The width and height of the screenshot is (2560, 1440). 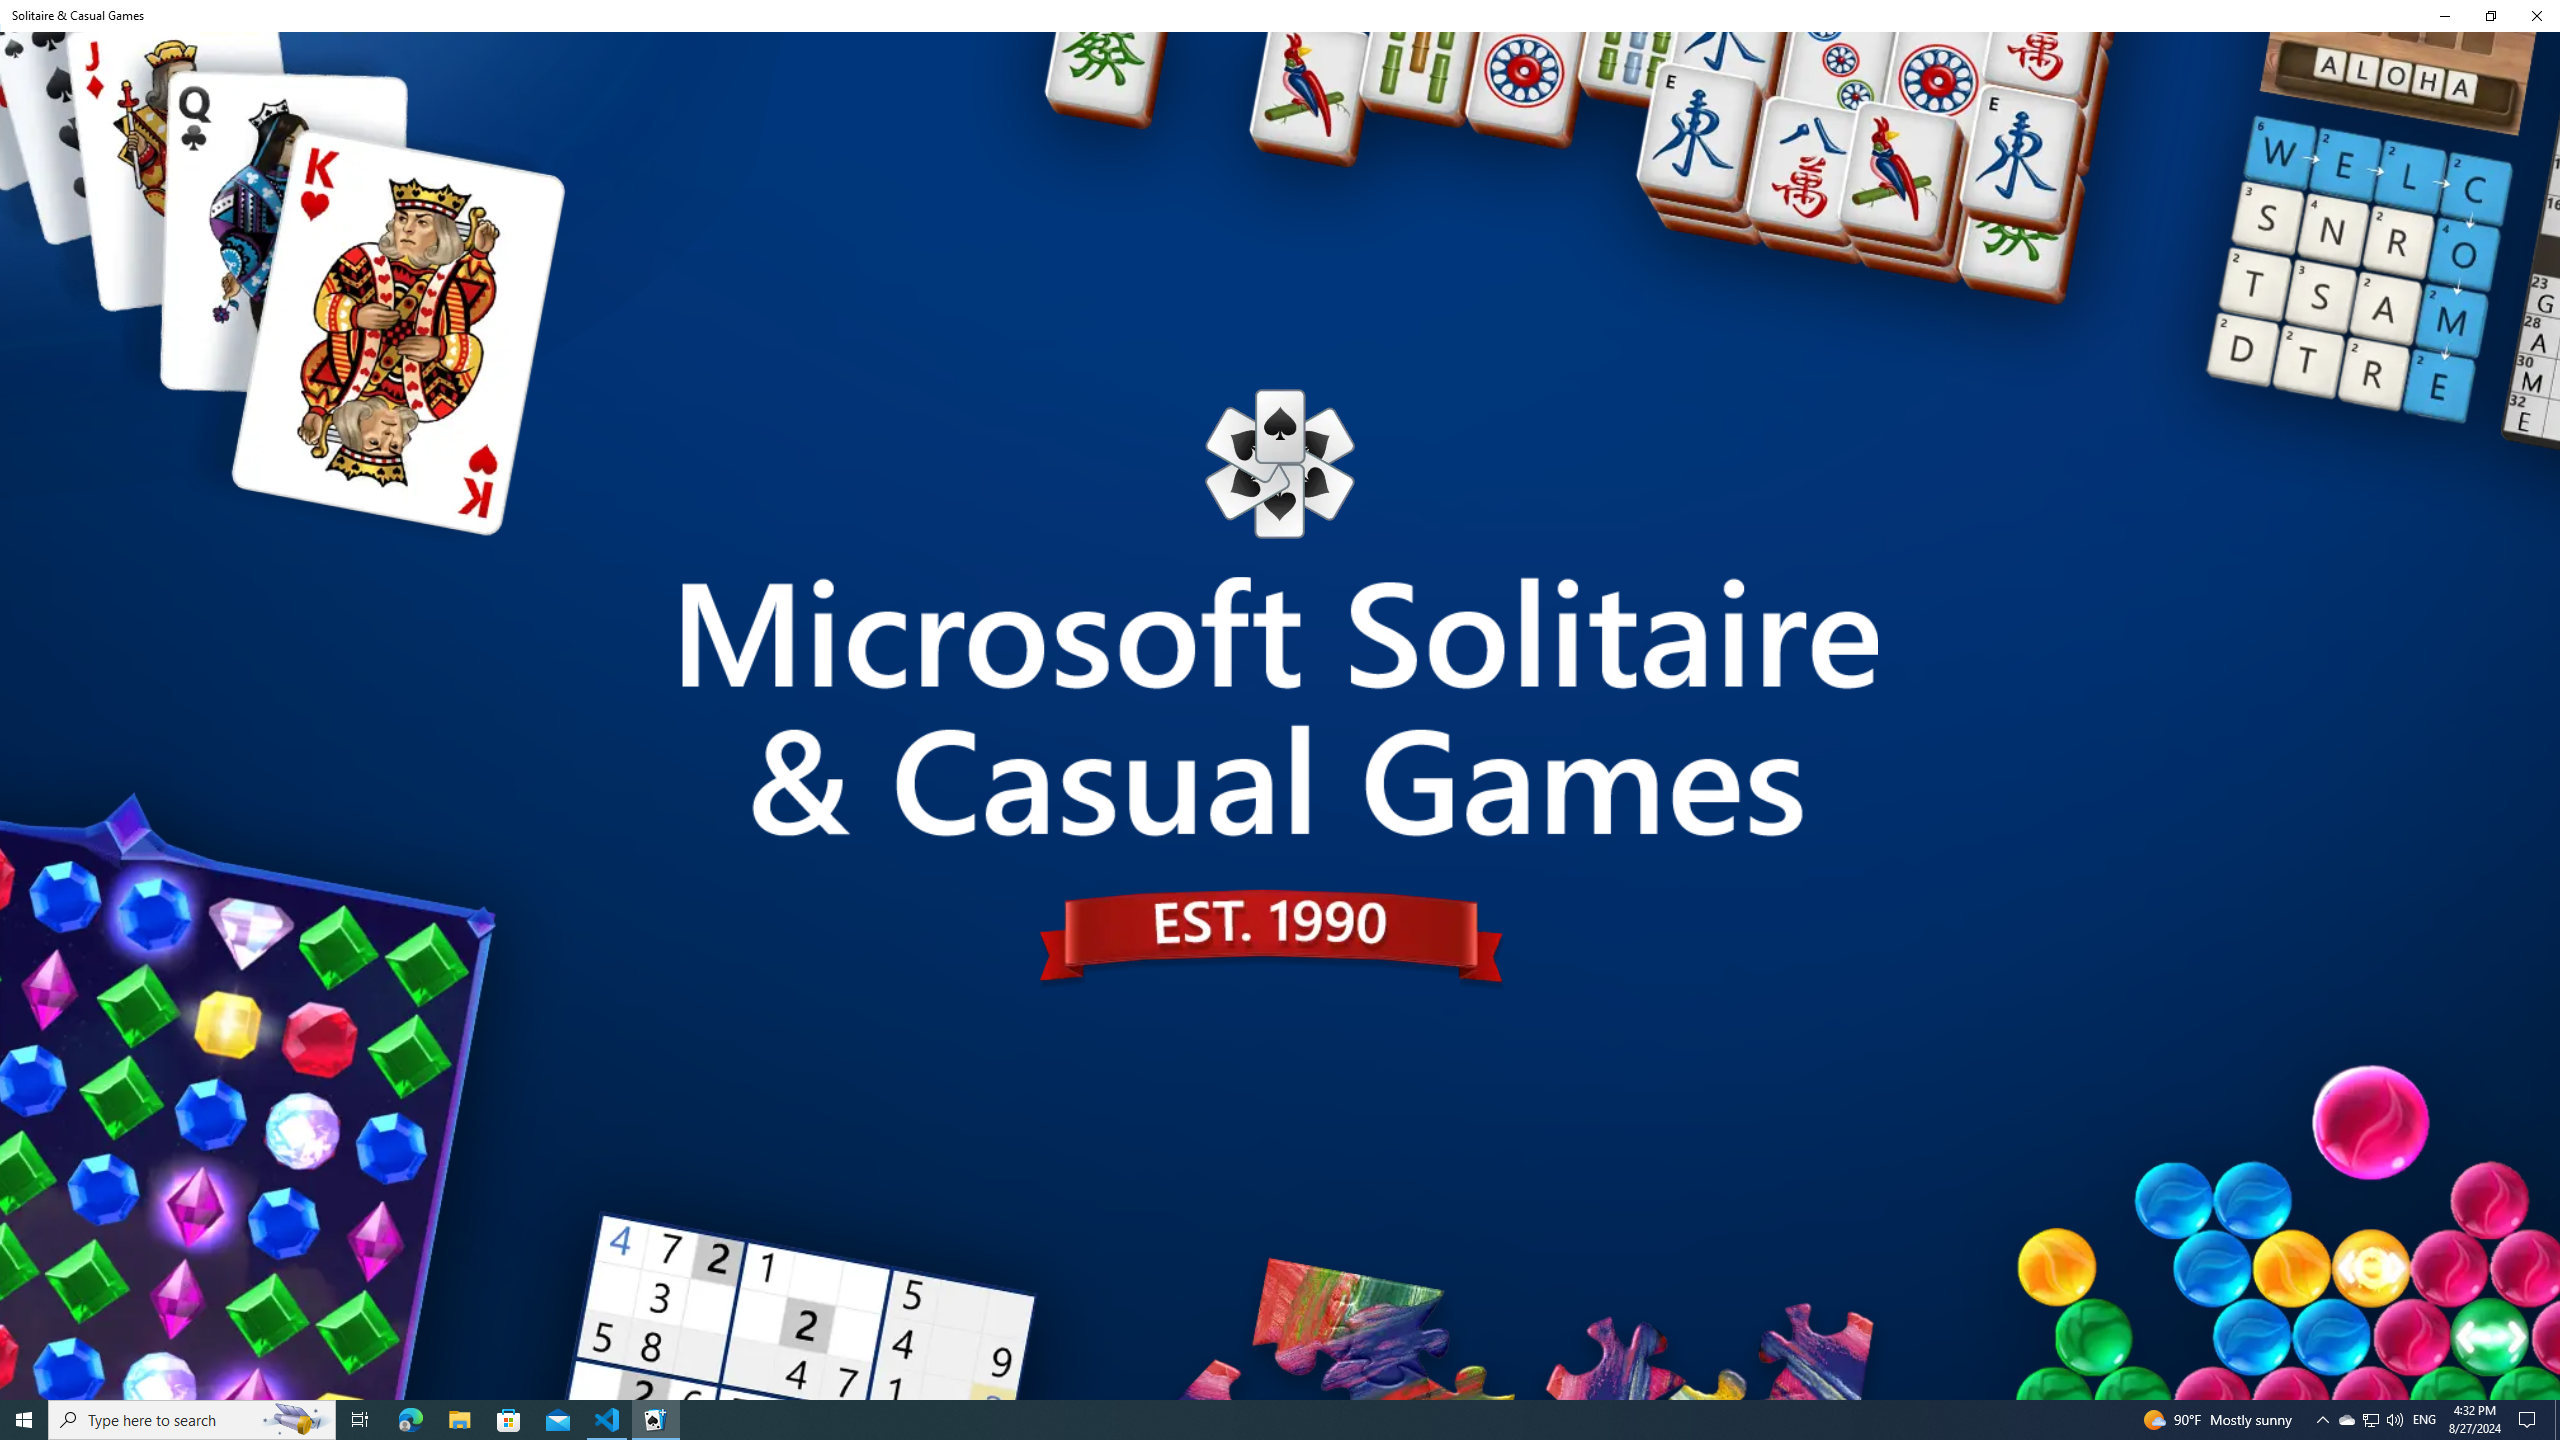 I want to click on Visual Studio Code - 1 running window, so click(x=2444, y=16).